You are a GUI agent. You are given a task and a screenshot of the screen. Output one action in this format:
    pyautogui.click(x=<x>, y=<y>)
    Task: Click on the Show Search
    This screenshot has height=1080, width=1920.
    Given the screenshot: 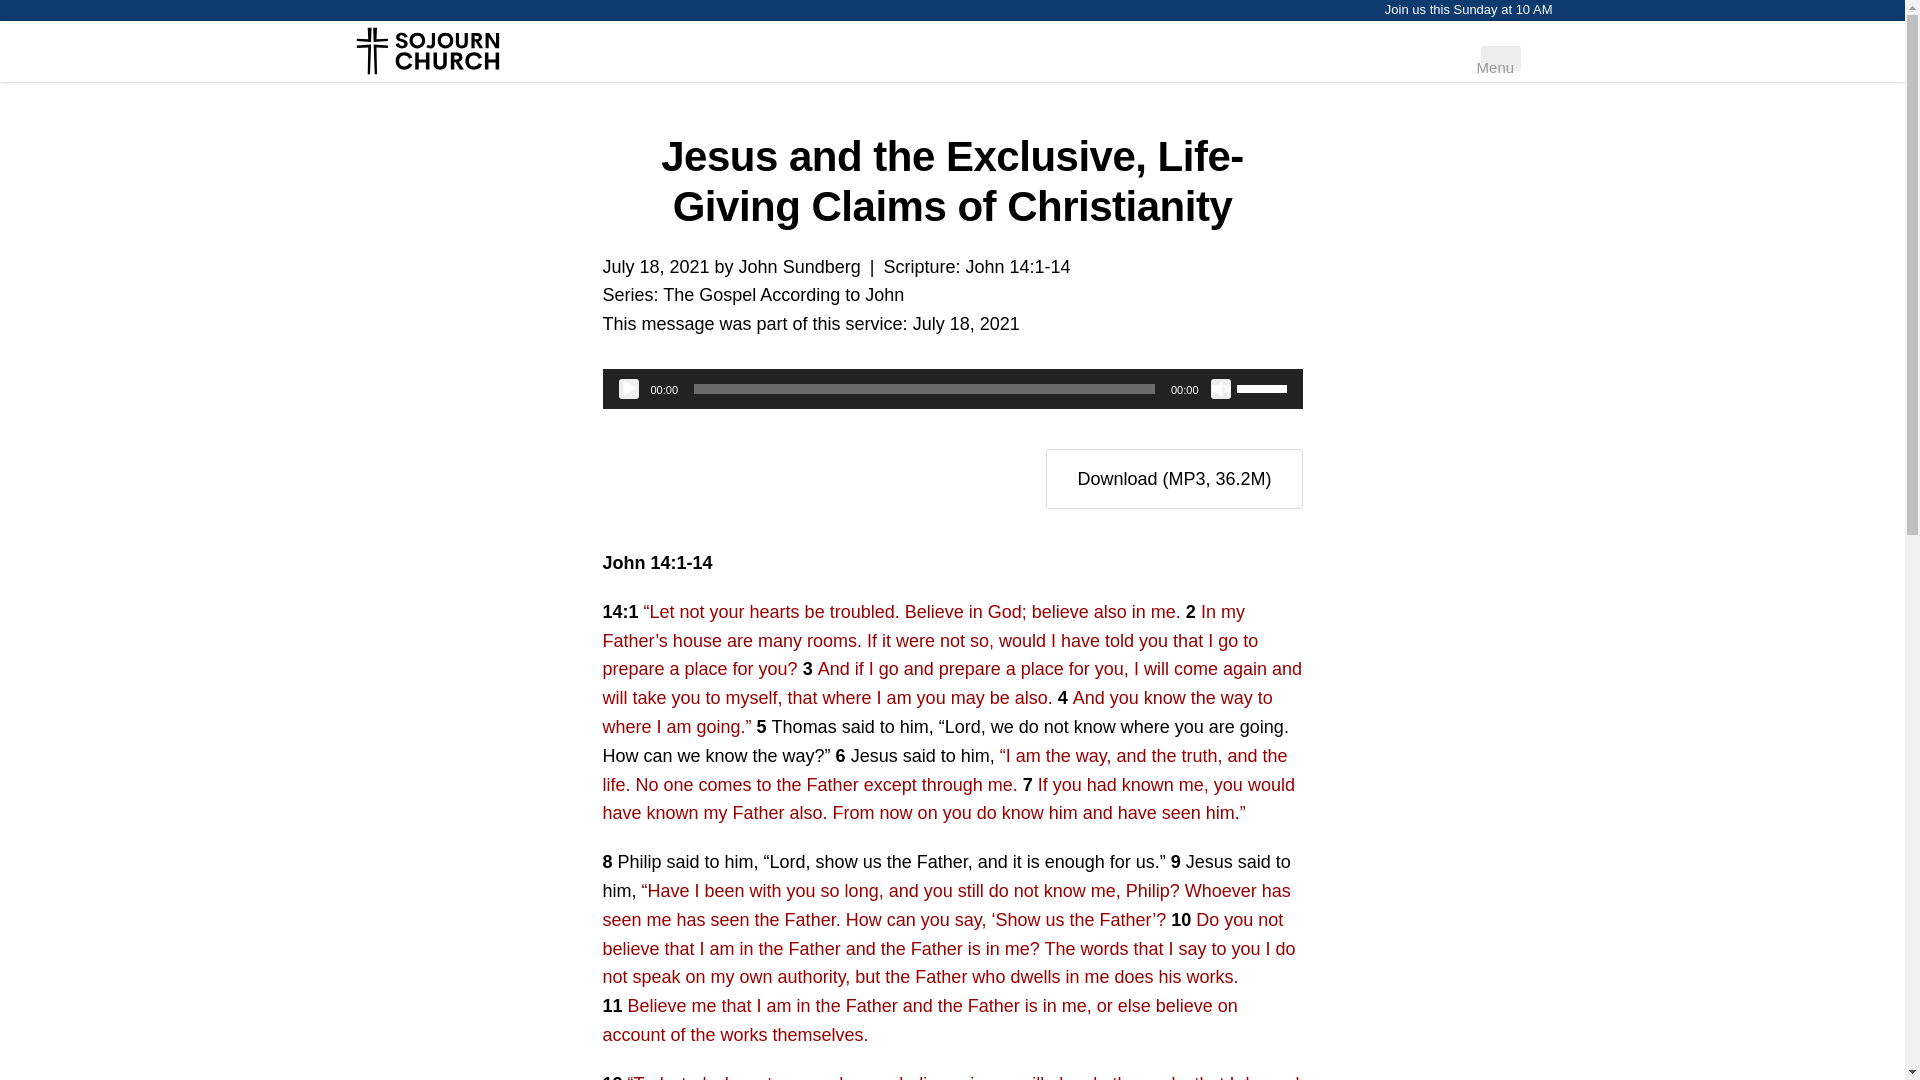 What is the action you would take?
    pyautogui.click(x=628, y=388)
    